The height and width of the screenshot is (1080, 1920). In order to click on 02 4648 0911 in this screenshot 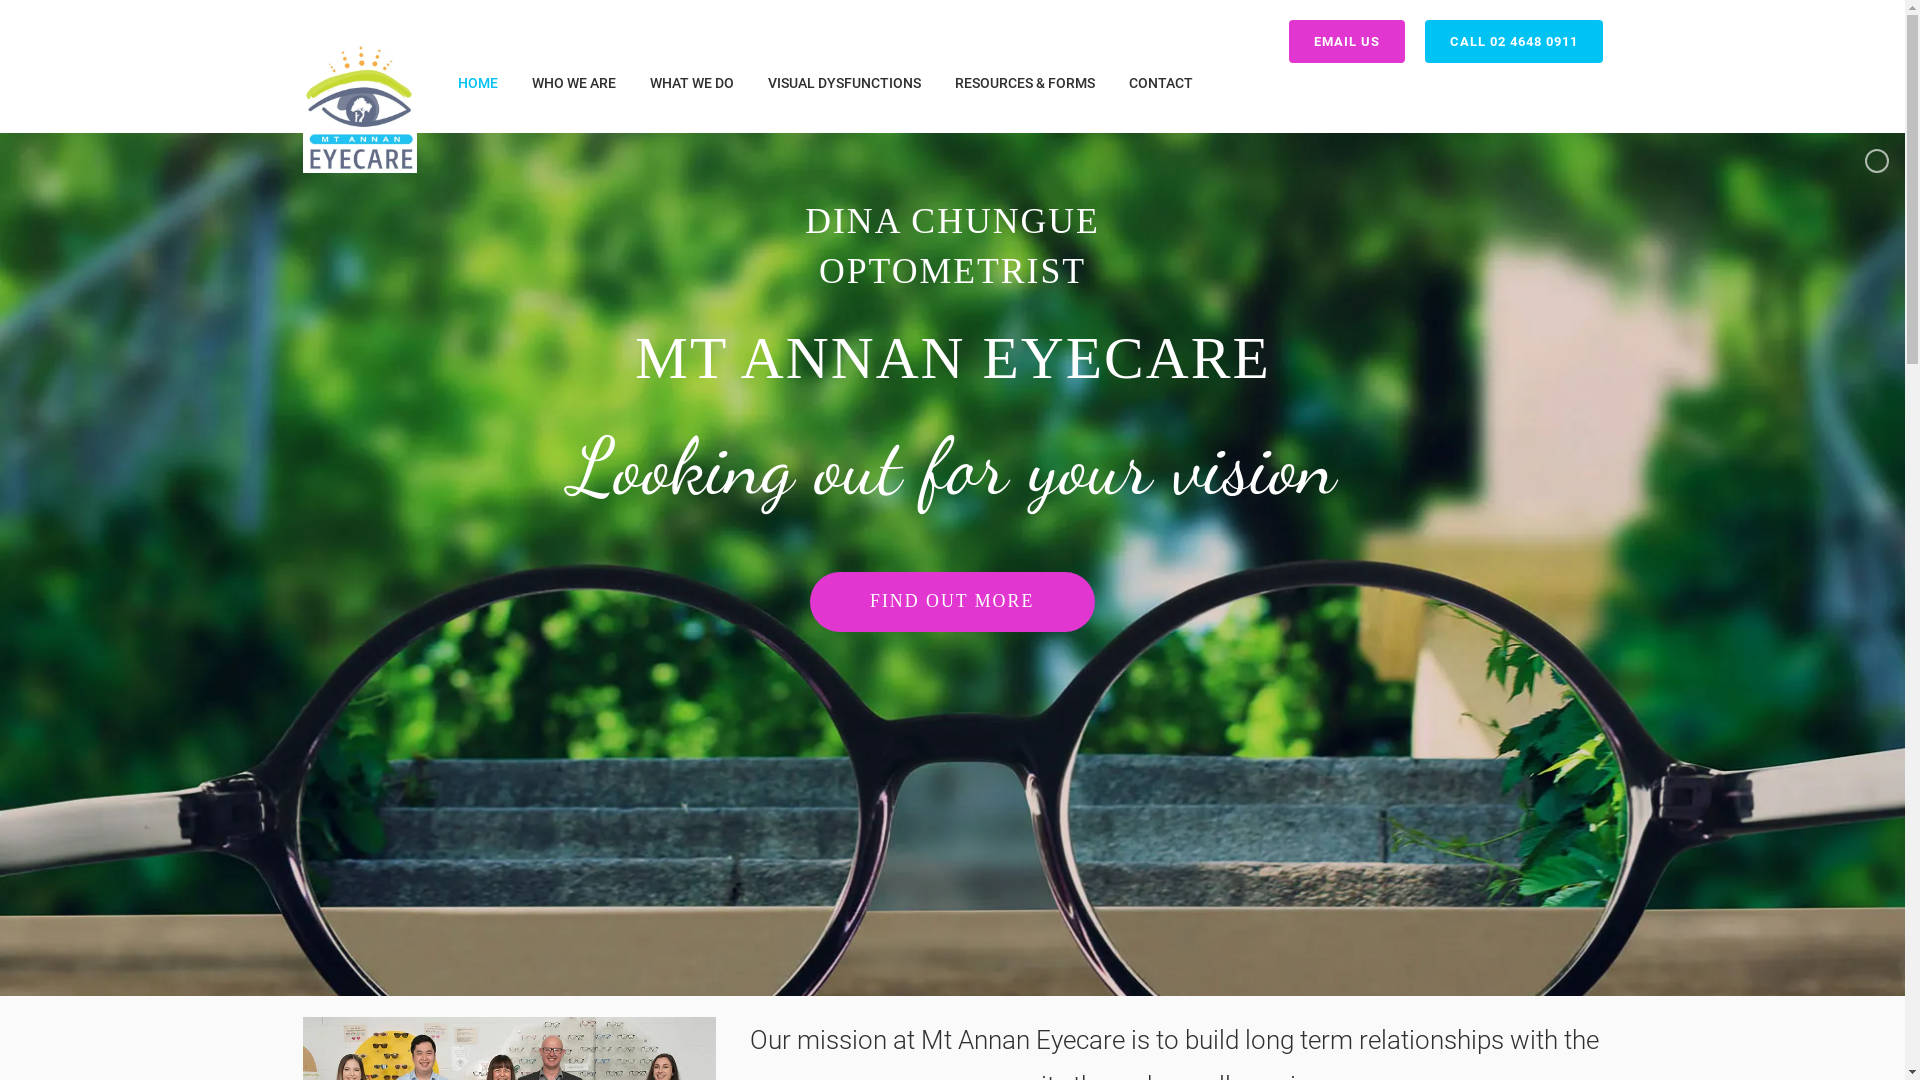, I will do `click(402, 718)`.